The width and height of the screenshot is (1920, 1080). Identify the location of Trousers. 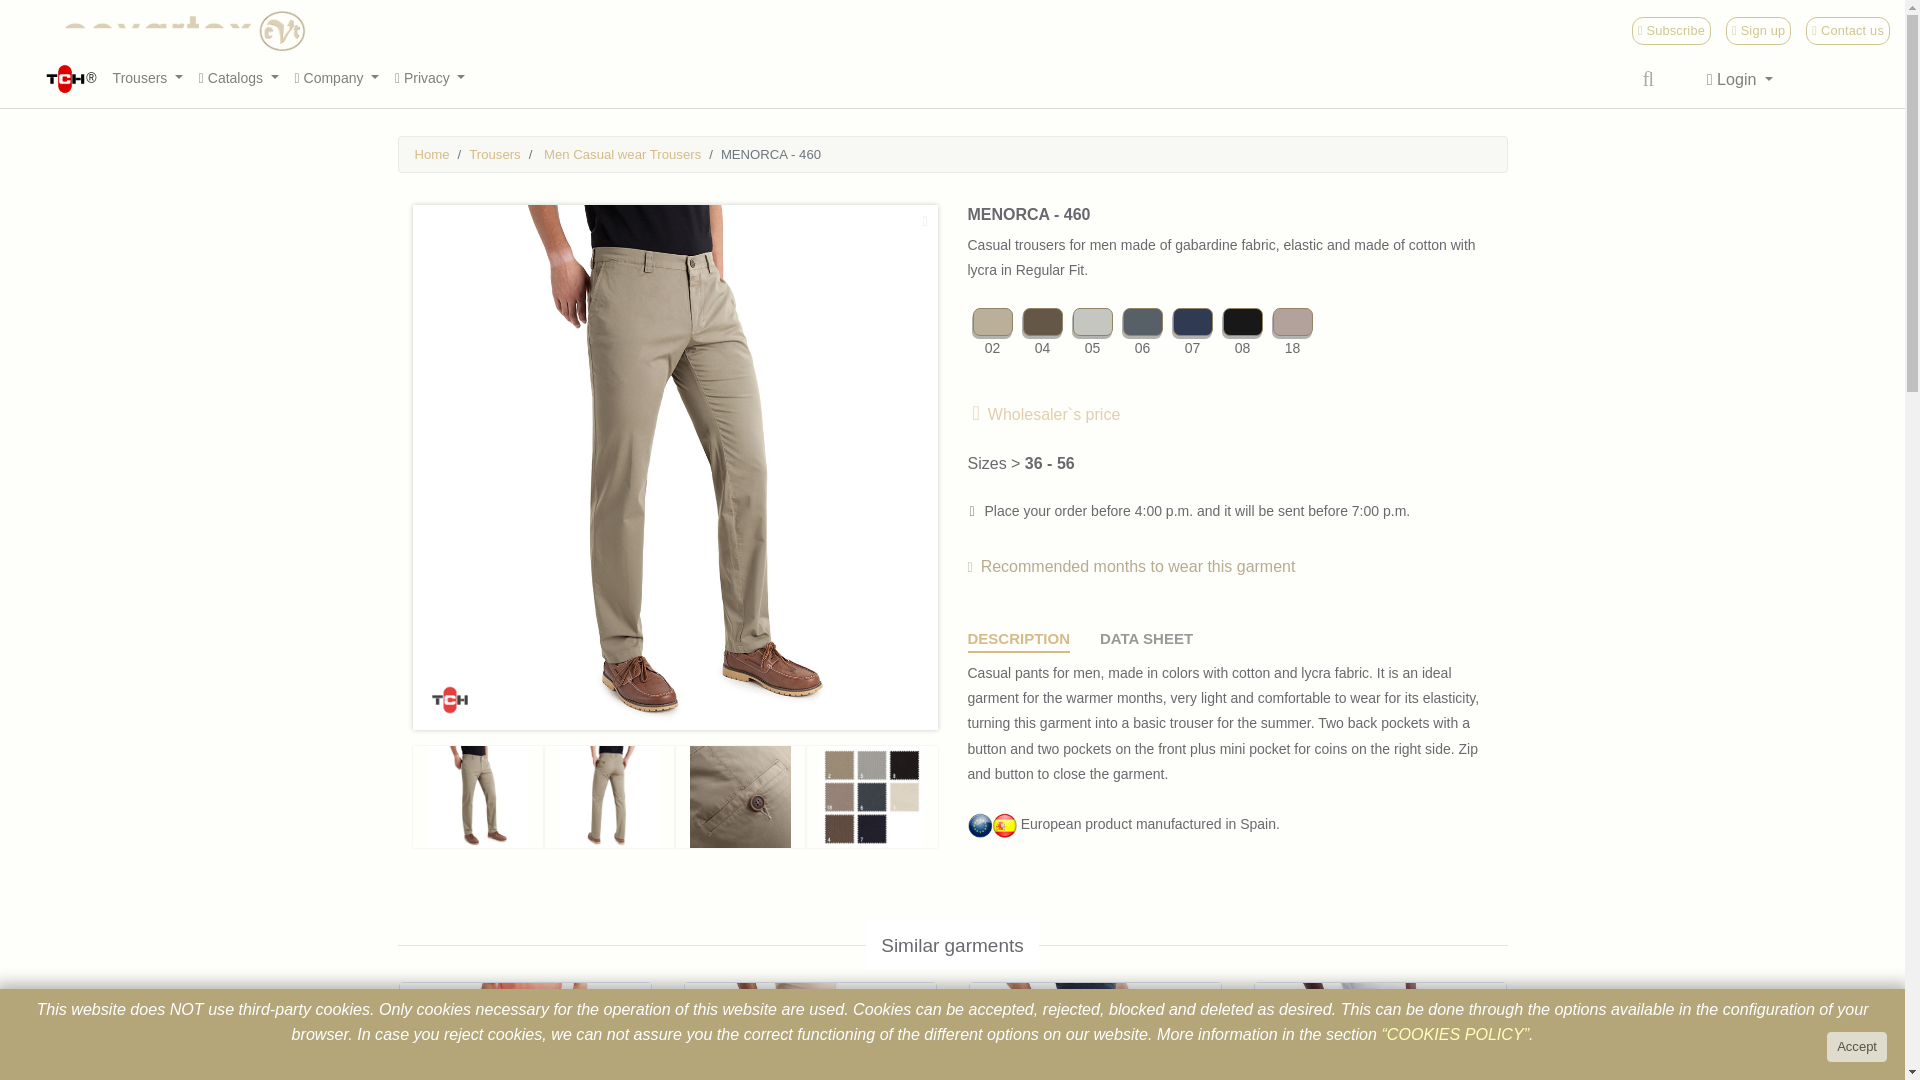
(148, 78).